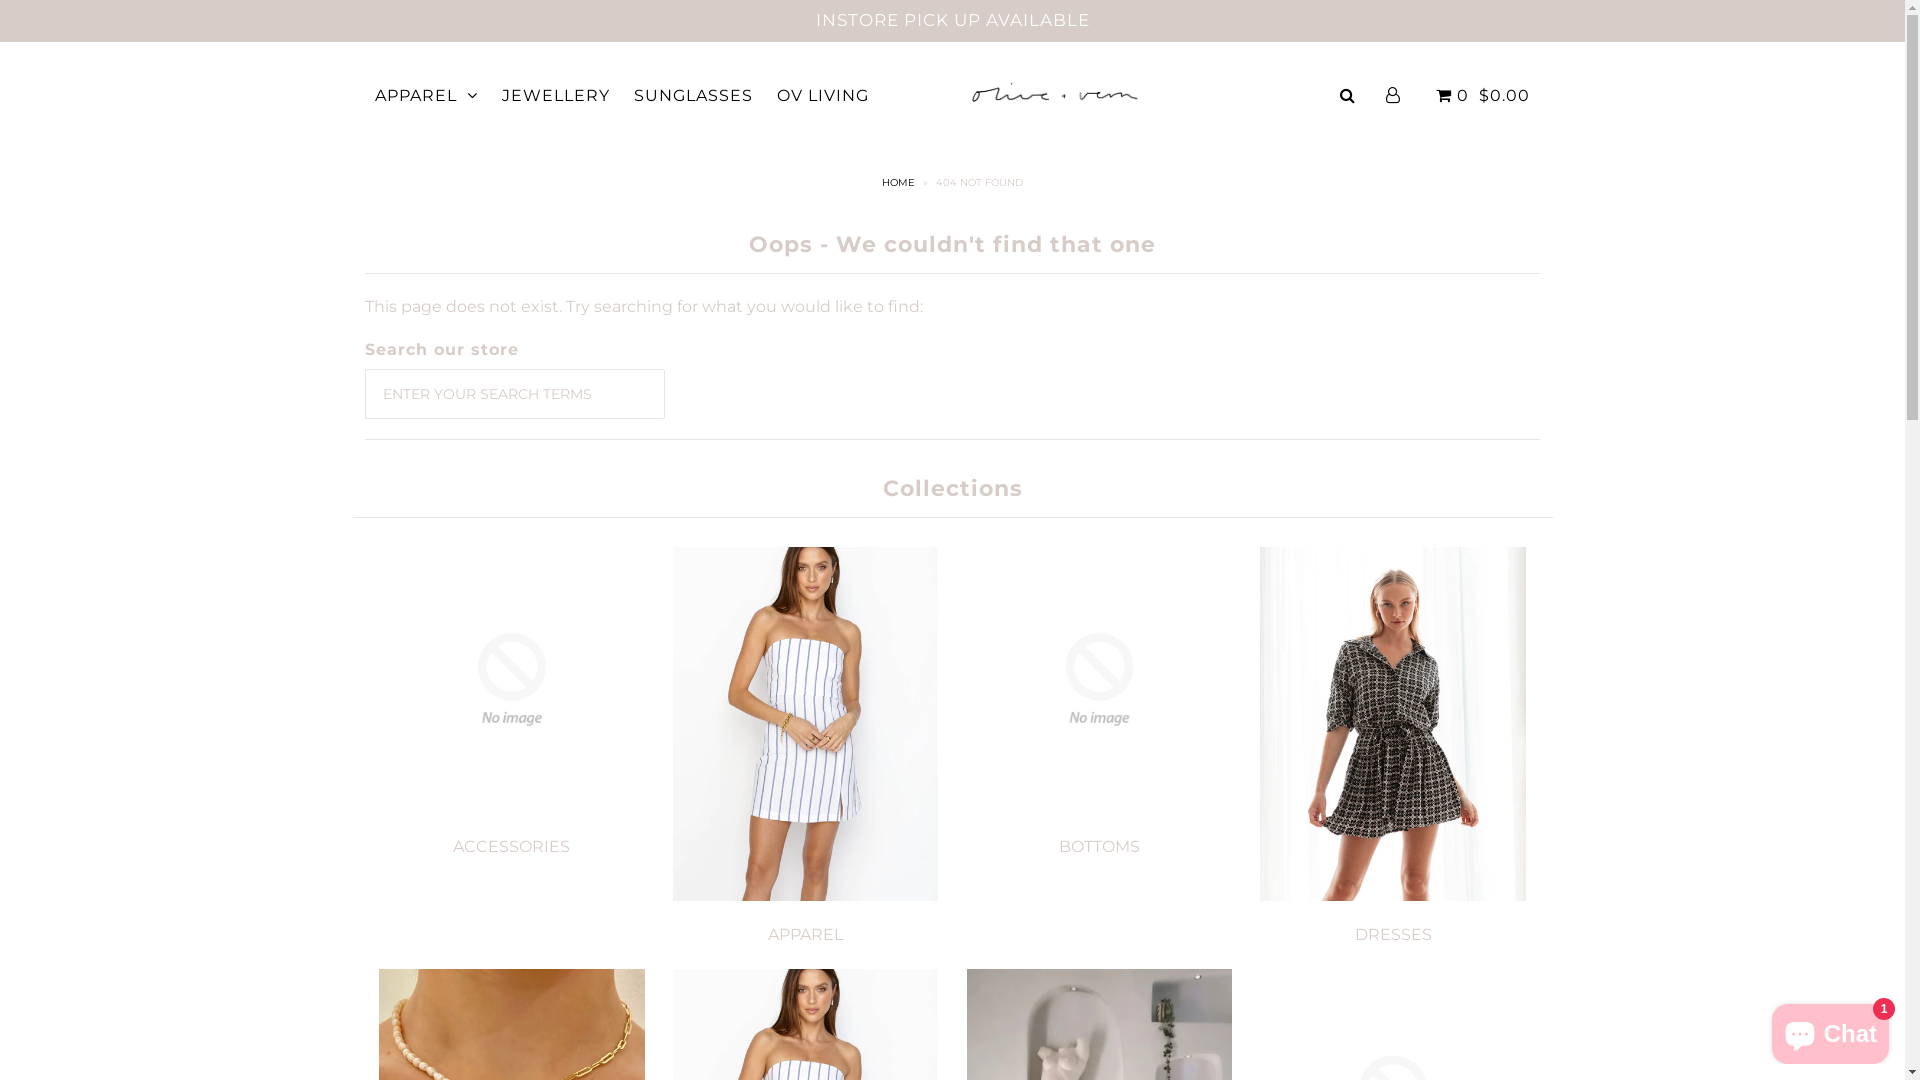 The width and height of the screenshot is (1920, 1080). What do you see at coordinates (901, 182) in the screenshot?
I see `HOME` at bounding box center [901, 182].